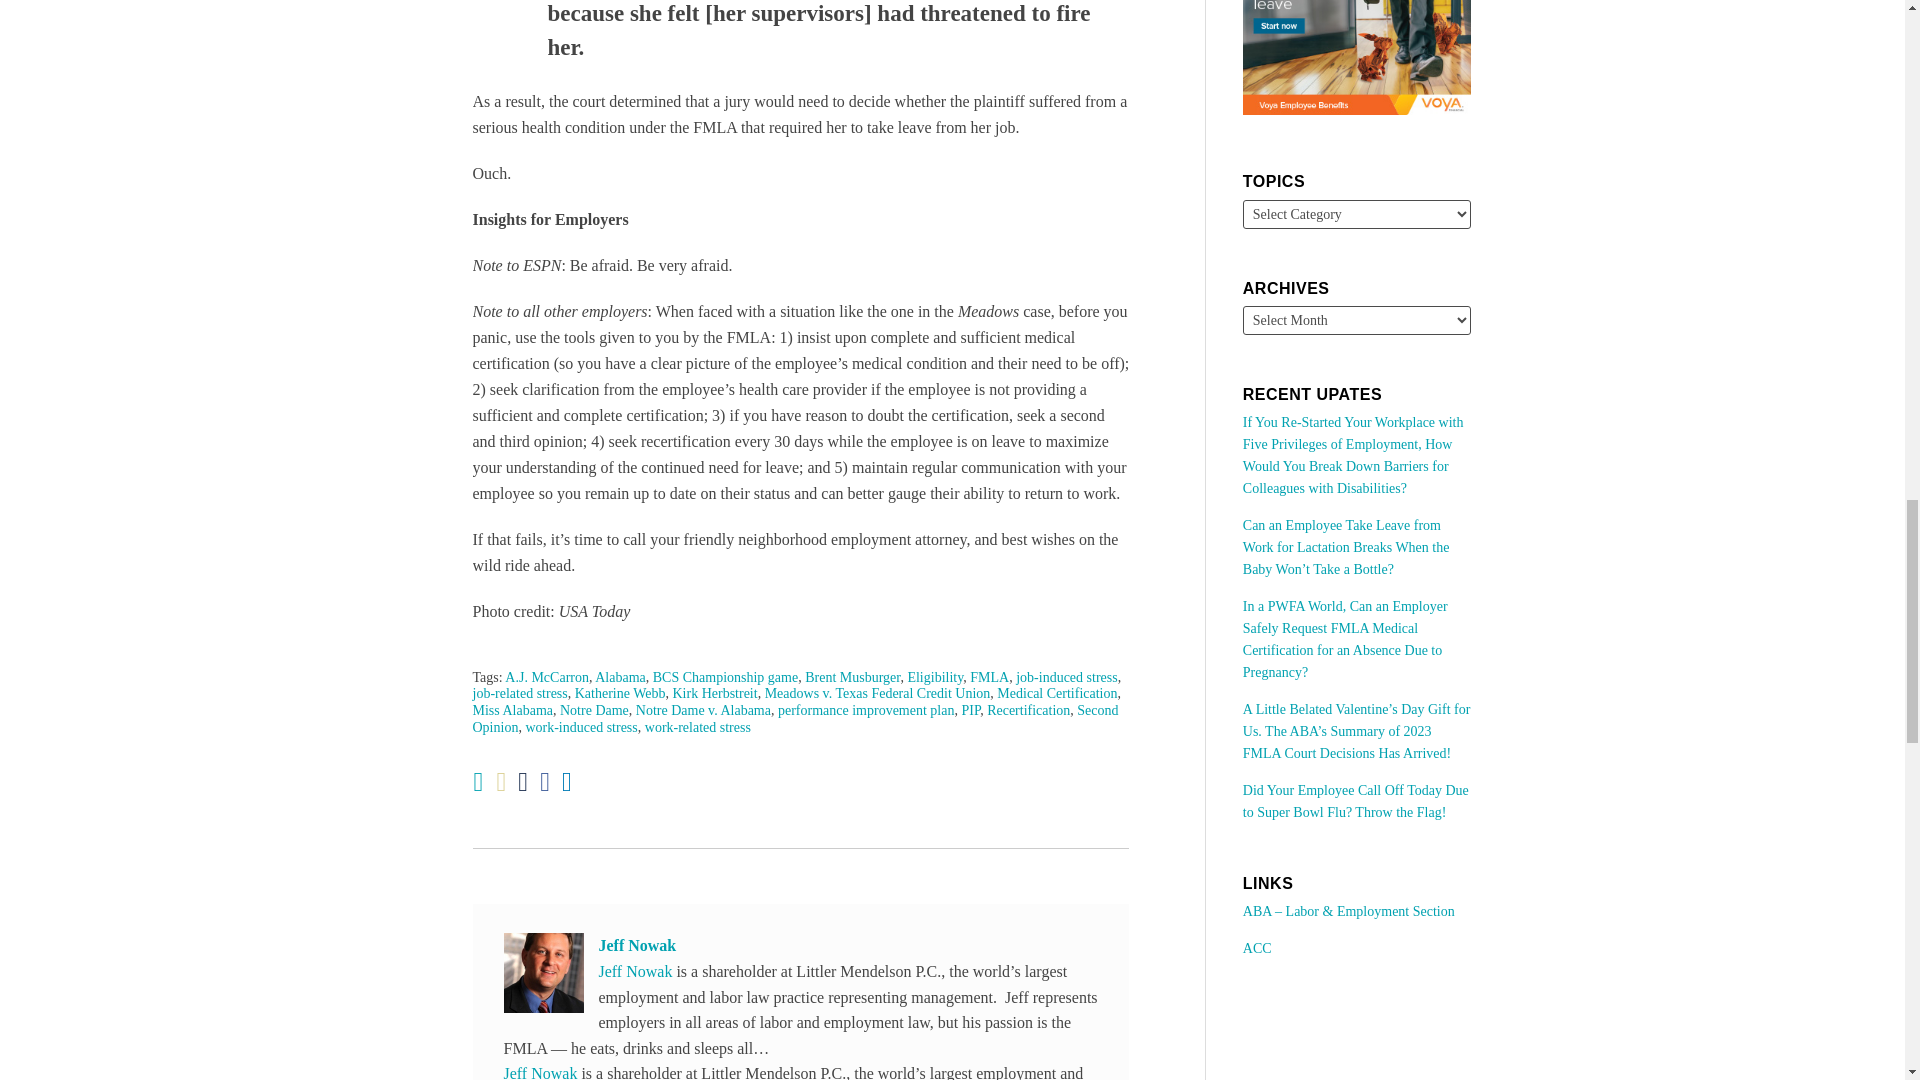 This screenshot has width=1920, height=1080. I want to click on Eligibility, so click(934, 676).